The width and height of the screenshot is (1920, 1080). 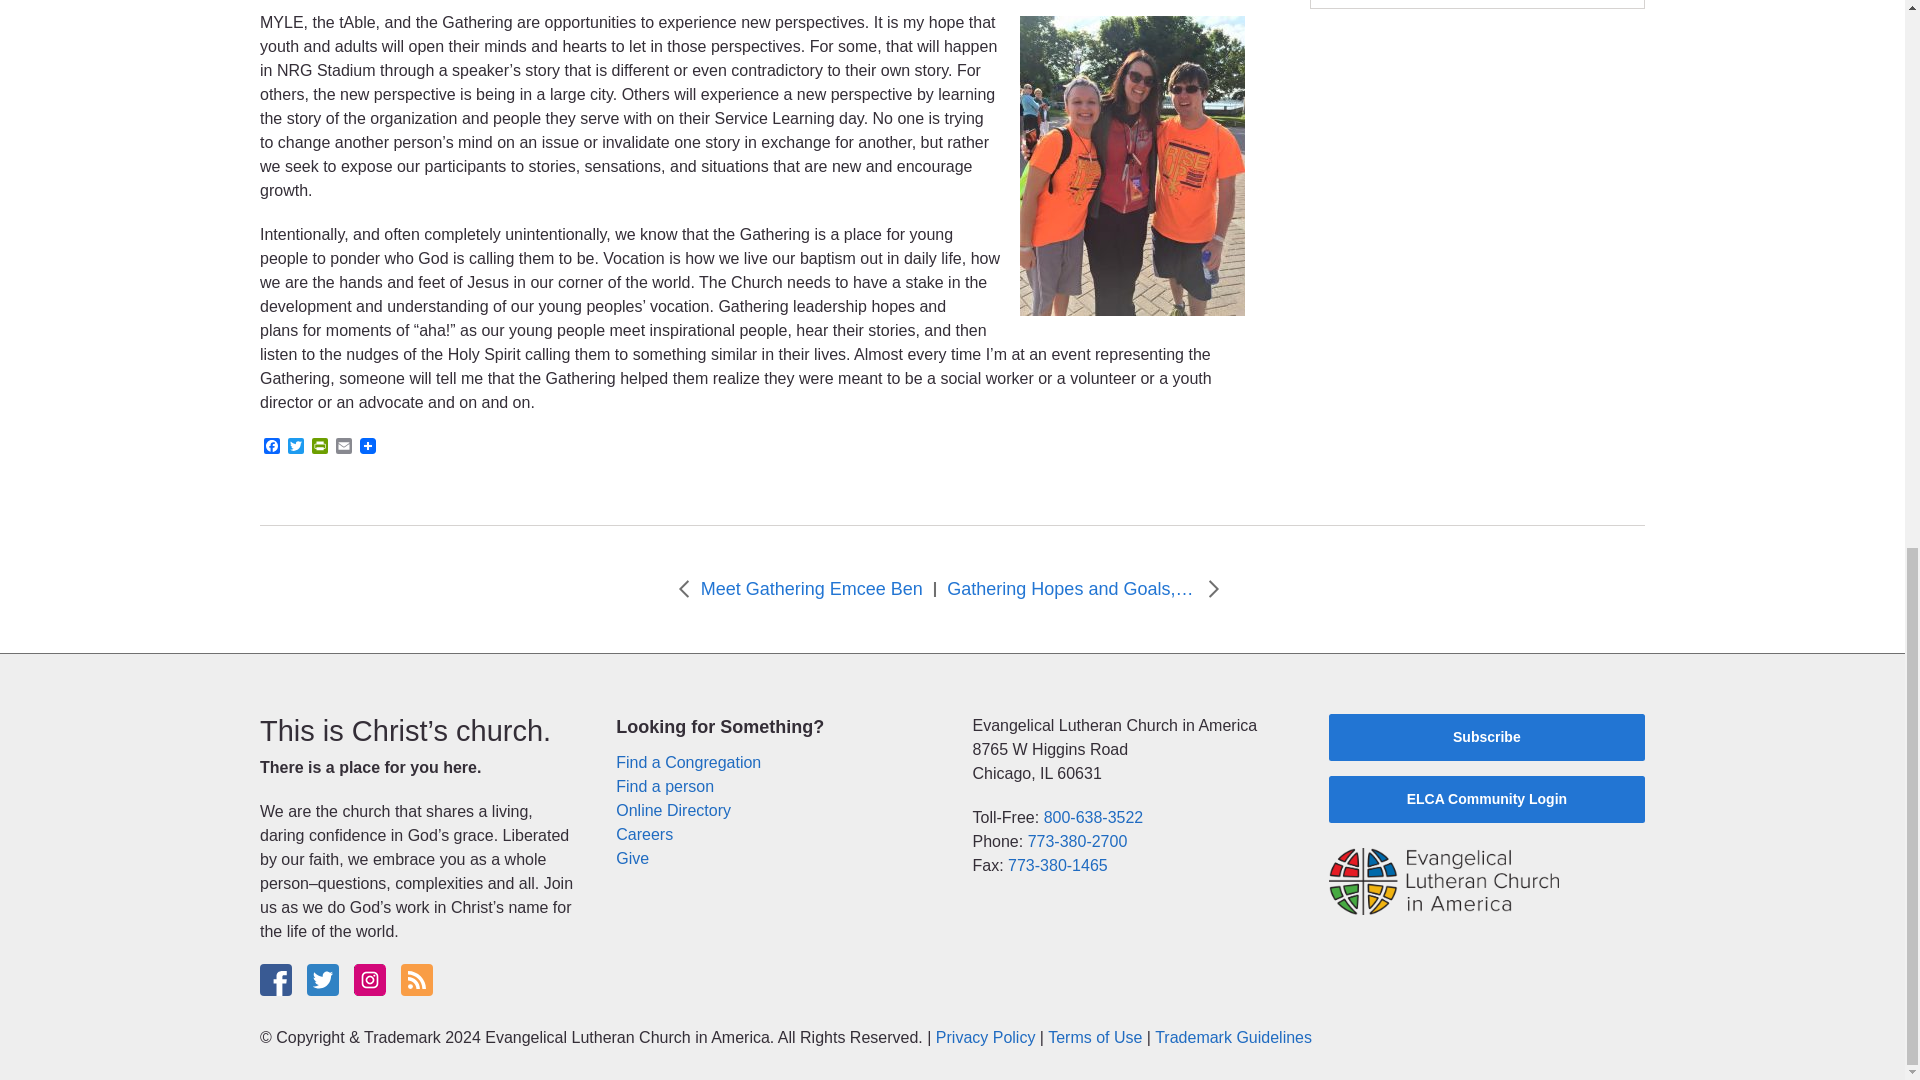 What do you see at coordinates (272, 447) in the screenshot?
I see `Facebook` at bounding box center [272, 447].